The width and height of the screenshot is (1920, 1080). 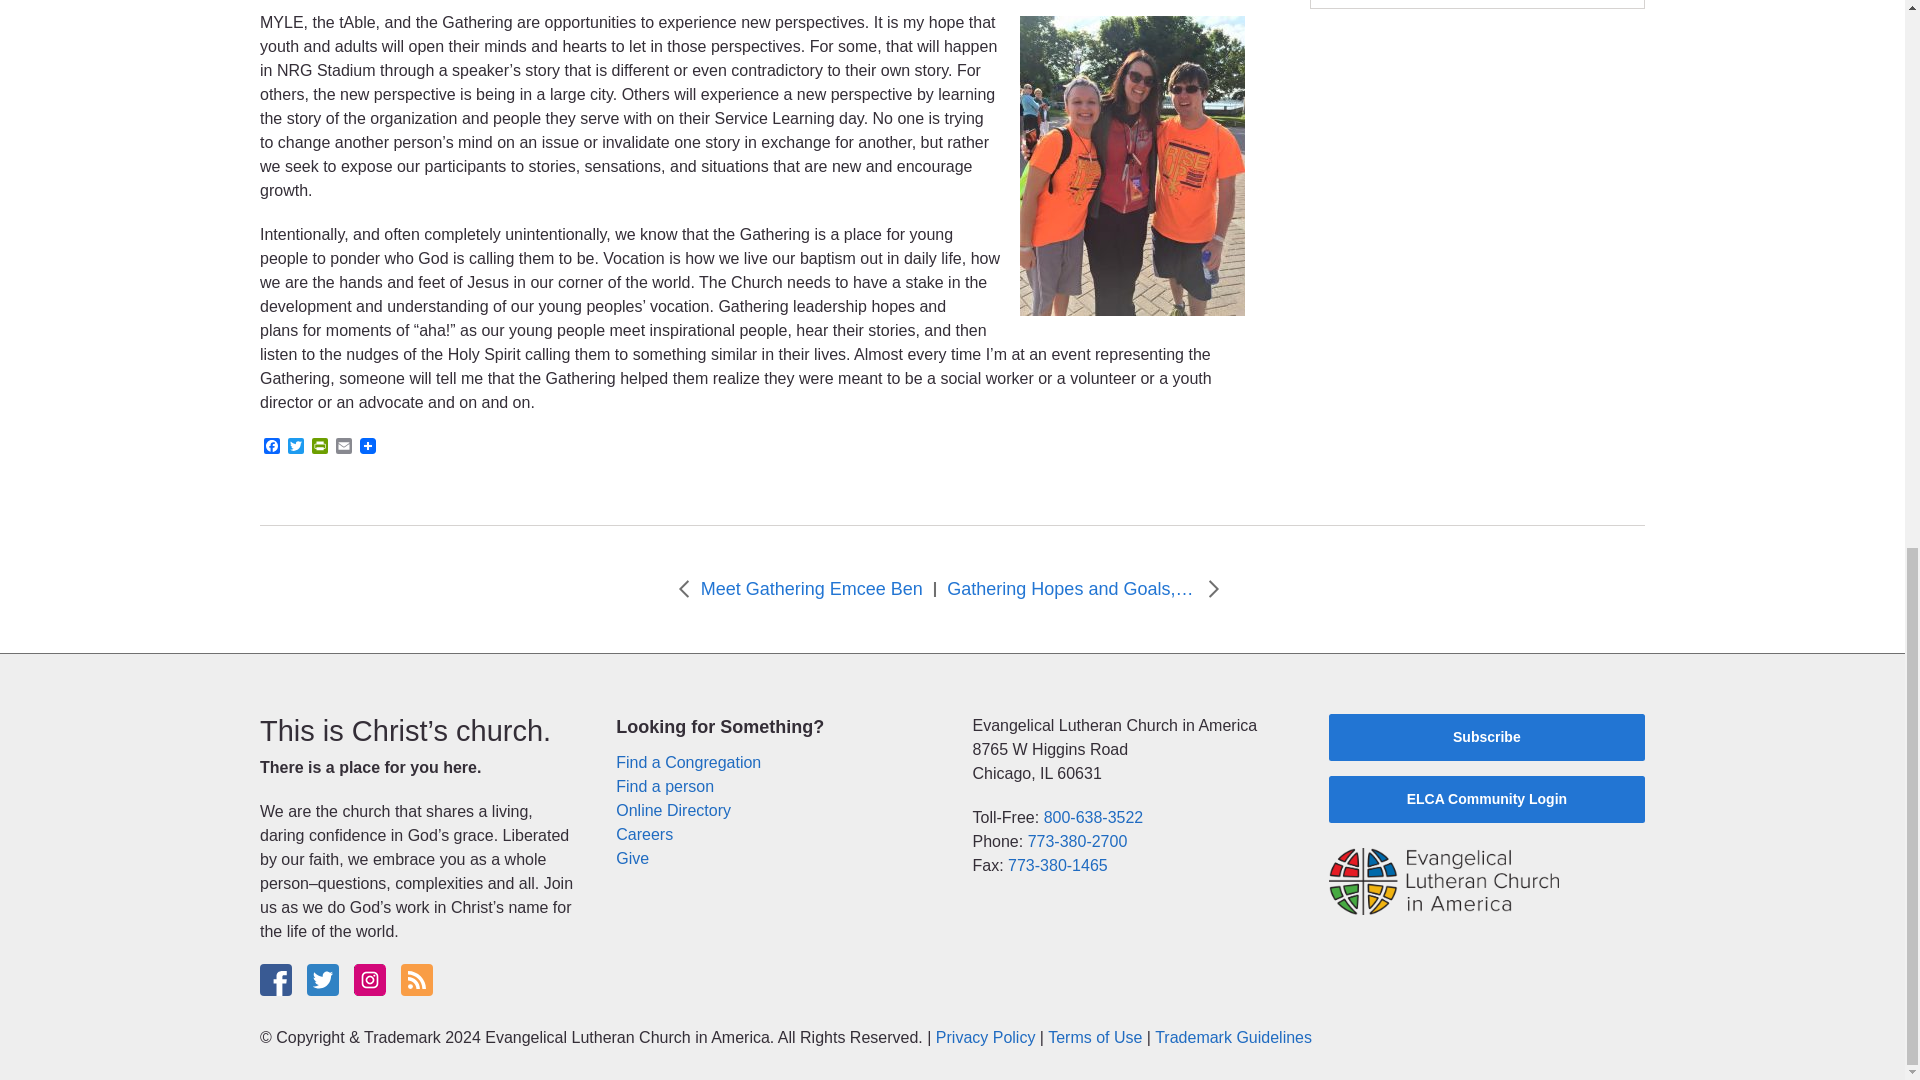 What do you see at coordinates (272, 447) in the screenshot?
I see `Facebook` at bounding box center [272, 447].